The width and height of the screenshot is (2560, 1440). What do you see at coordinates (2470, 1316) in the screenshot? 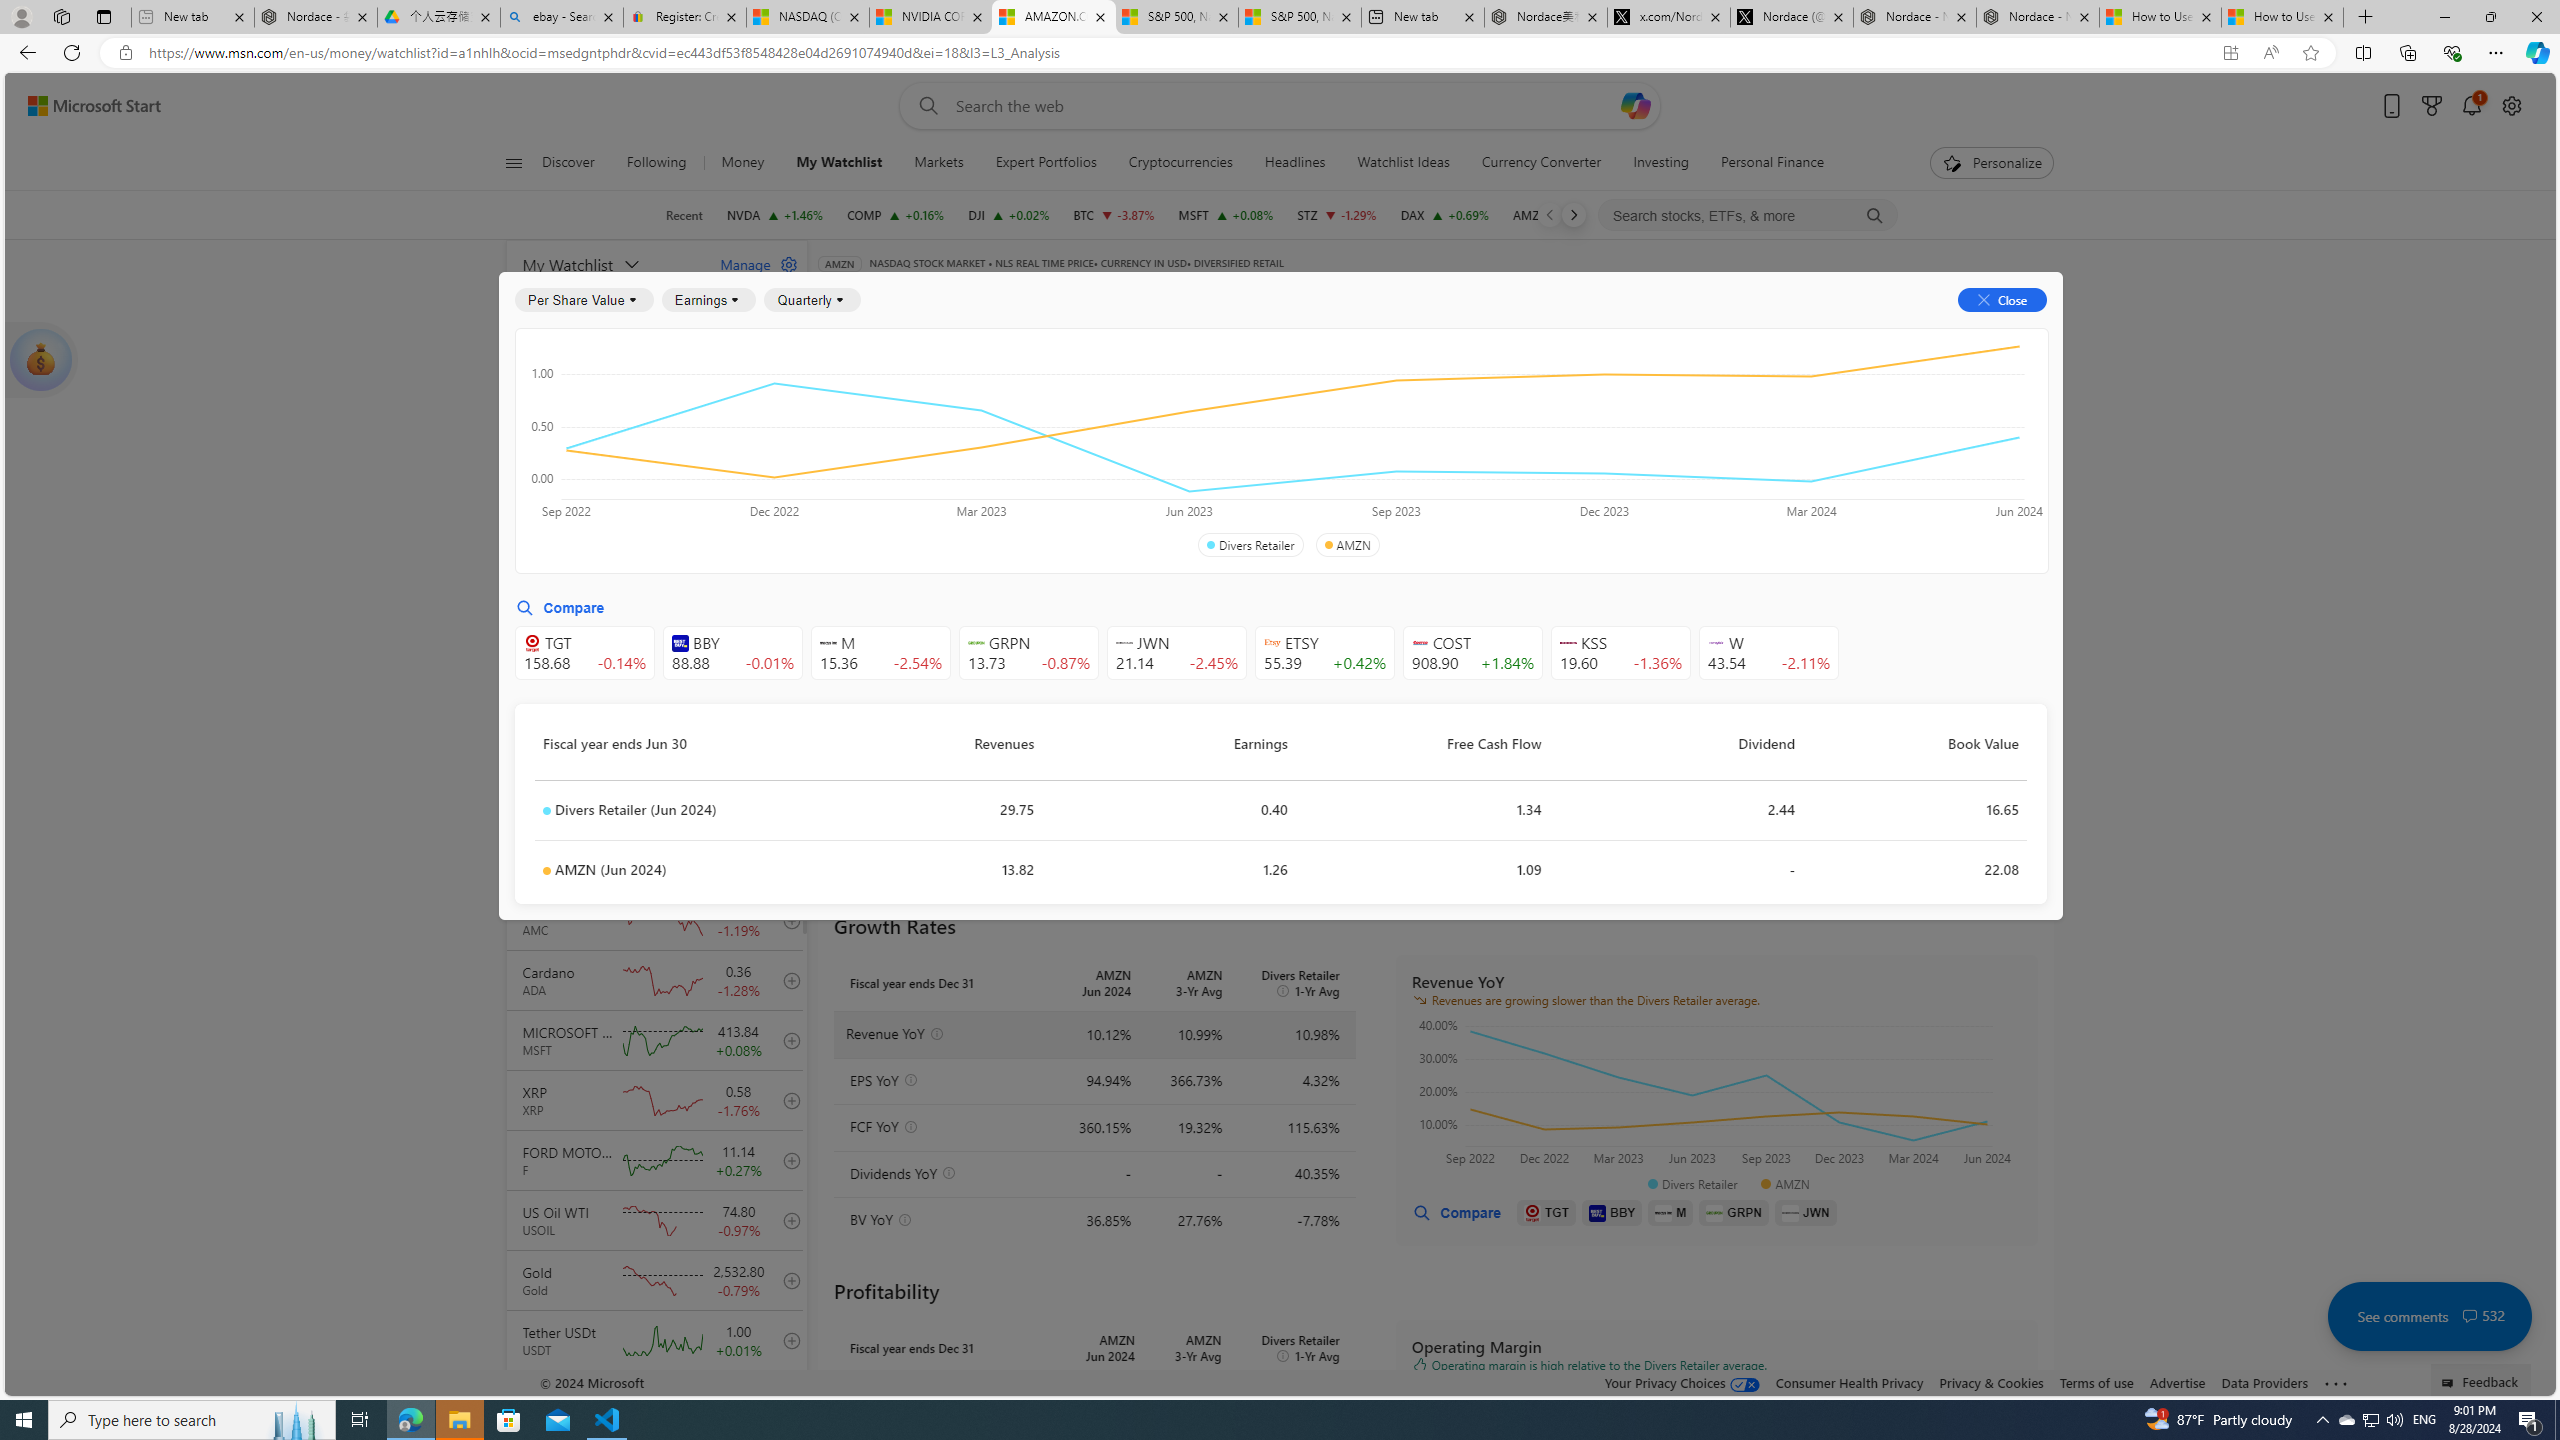
I see `Class: cwt-icon-vector` at bounding box center [2470, 1316].